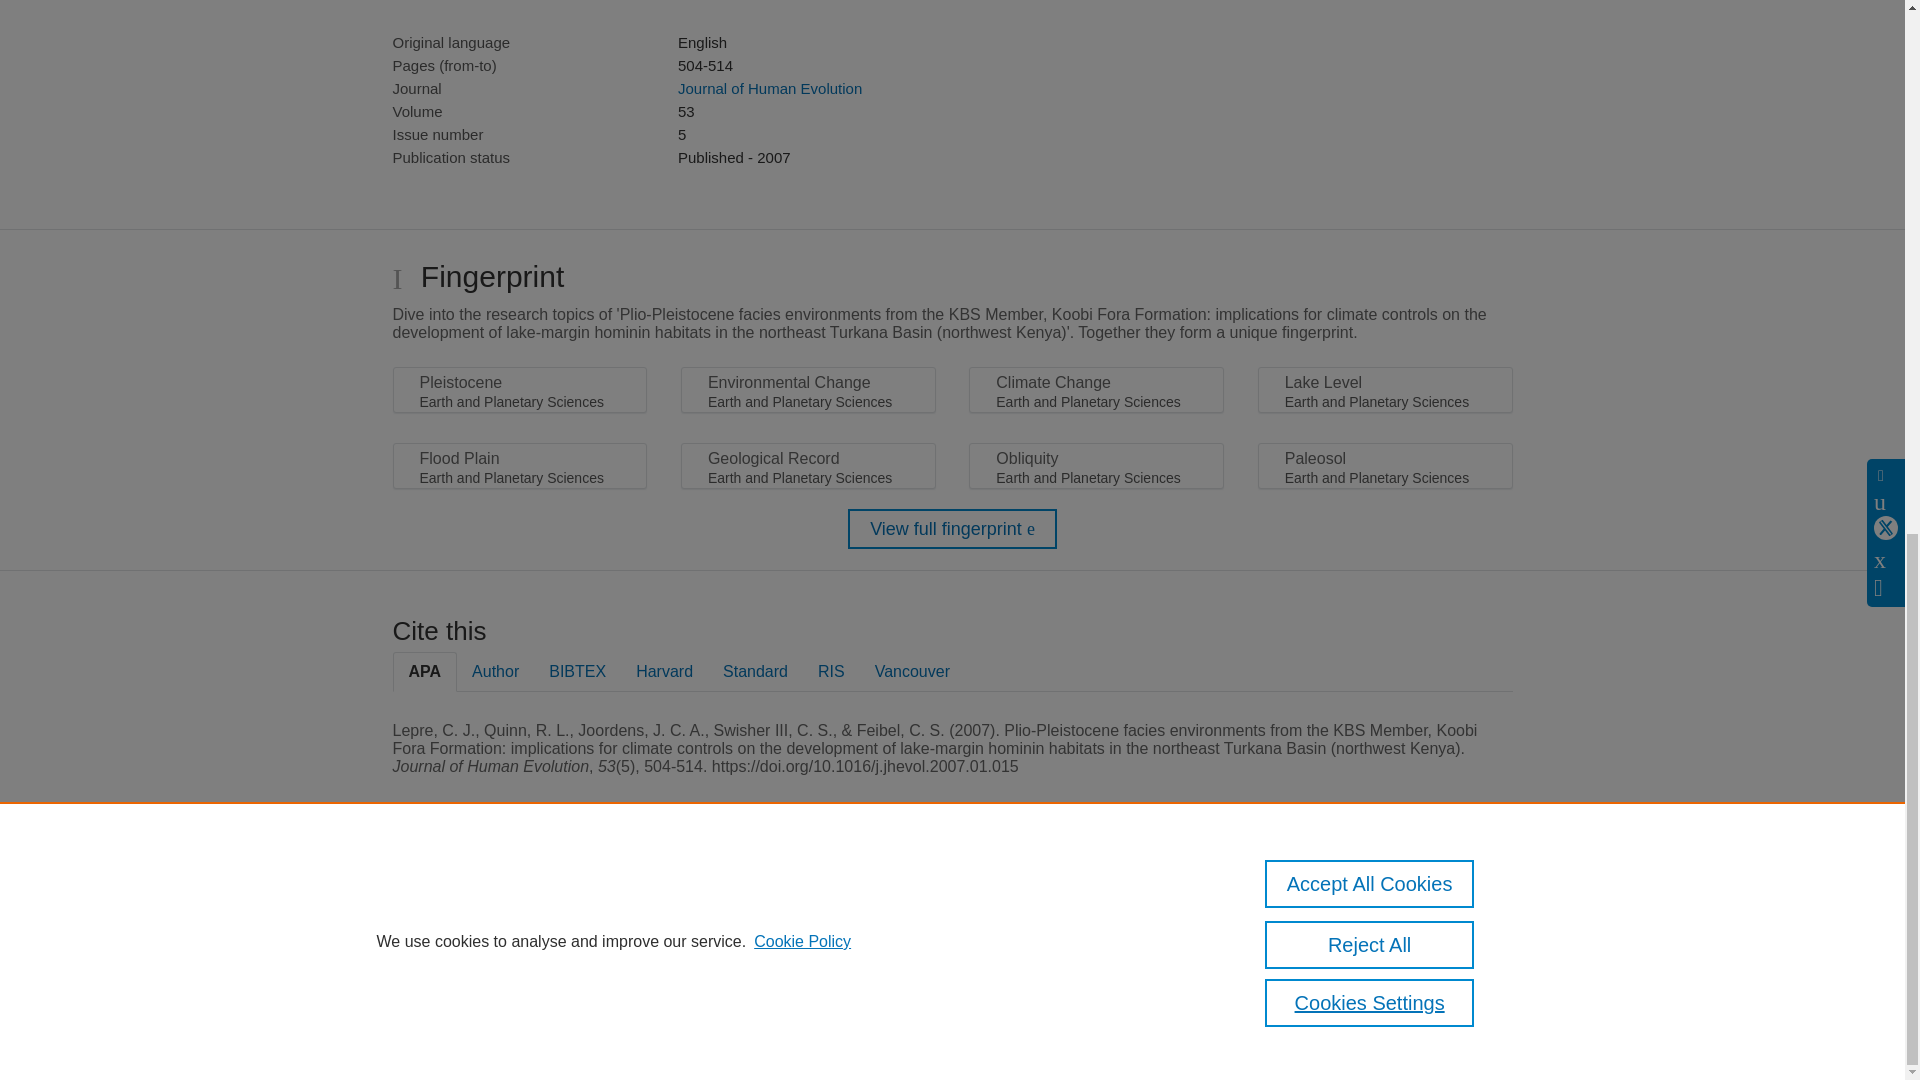 This screenshot has height=1080, width=1920. I want to click on View full fingerprint, so click(952, 528).